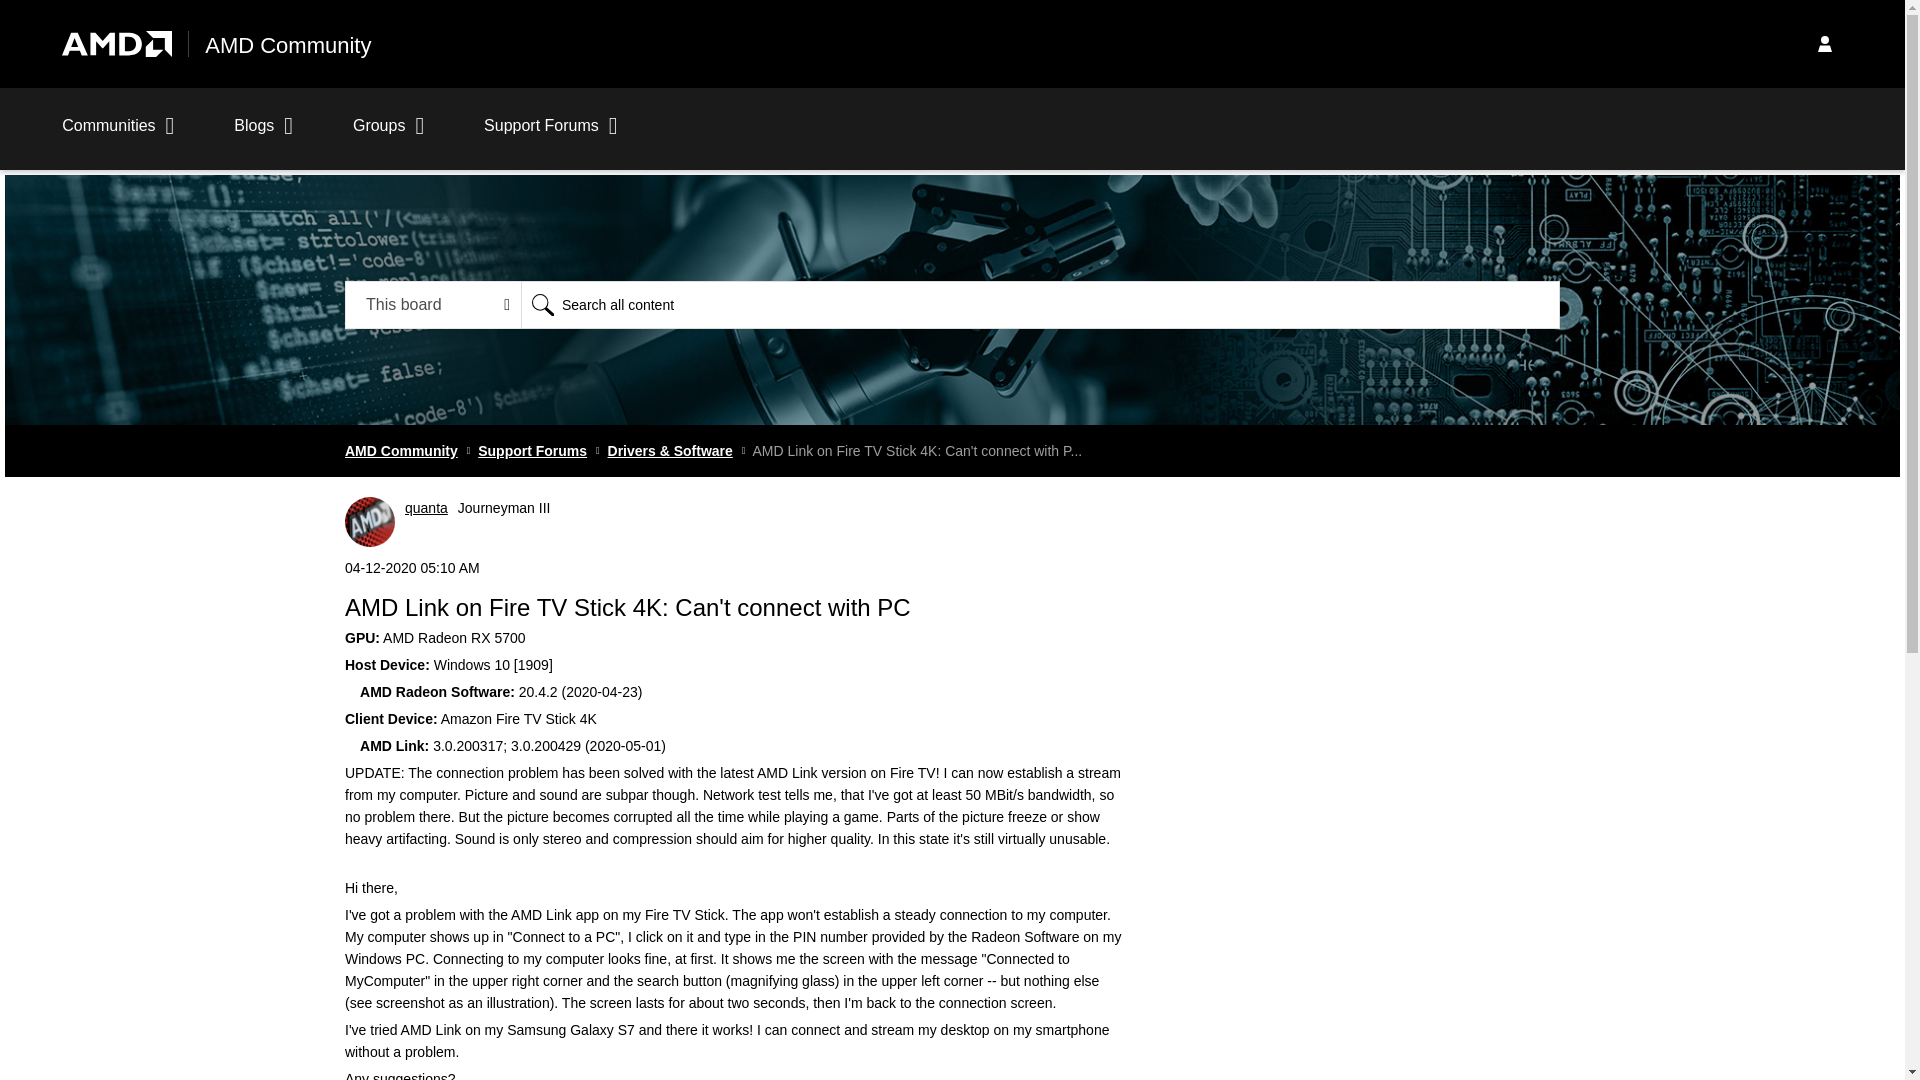  What do you see at coordinates (1040, 304) in the screenshot?
I see `Search` at bounding box center [1040, 304].